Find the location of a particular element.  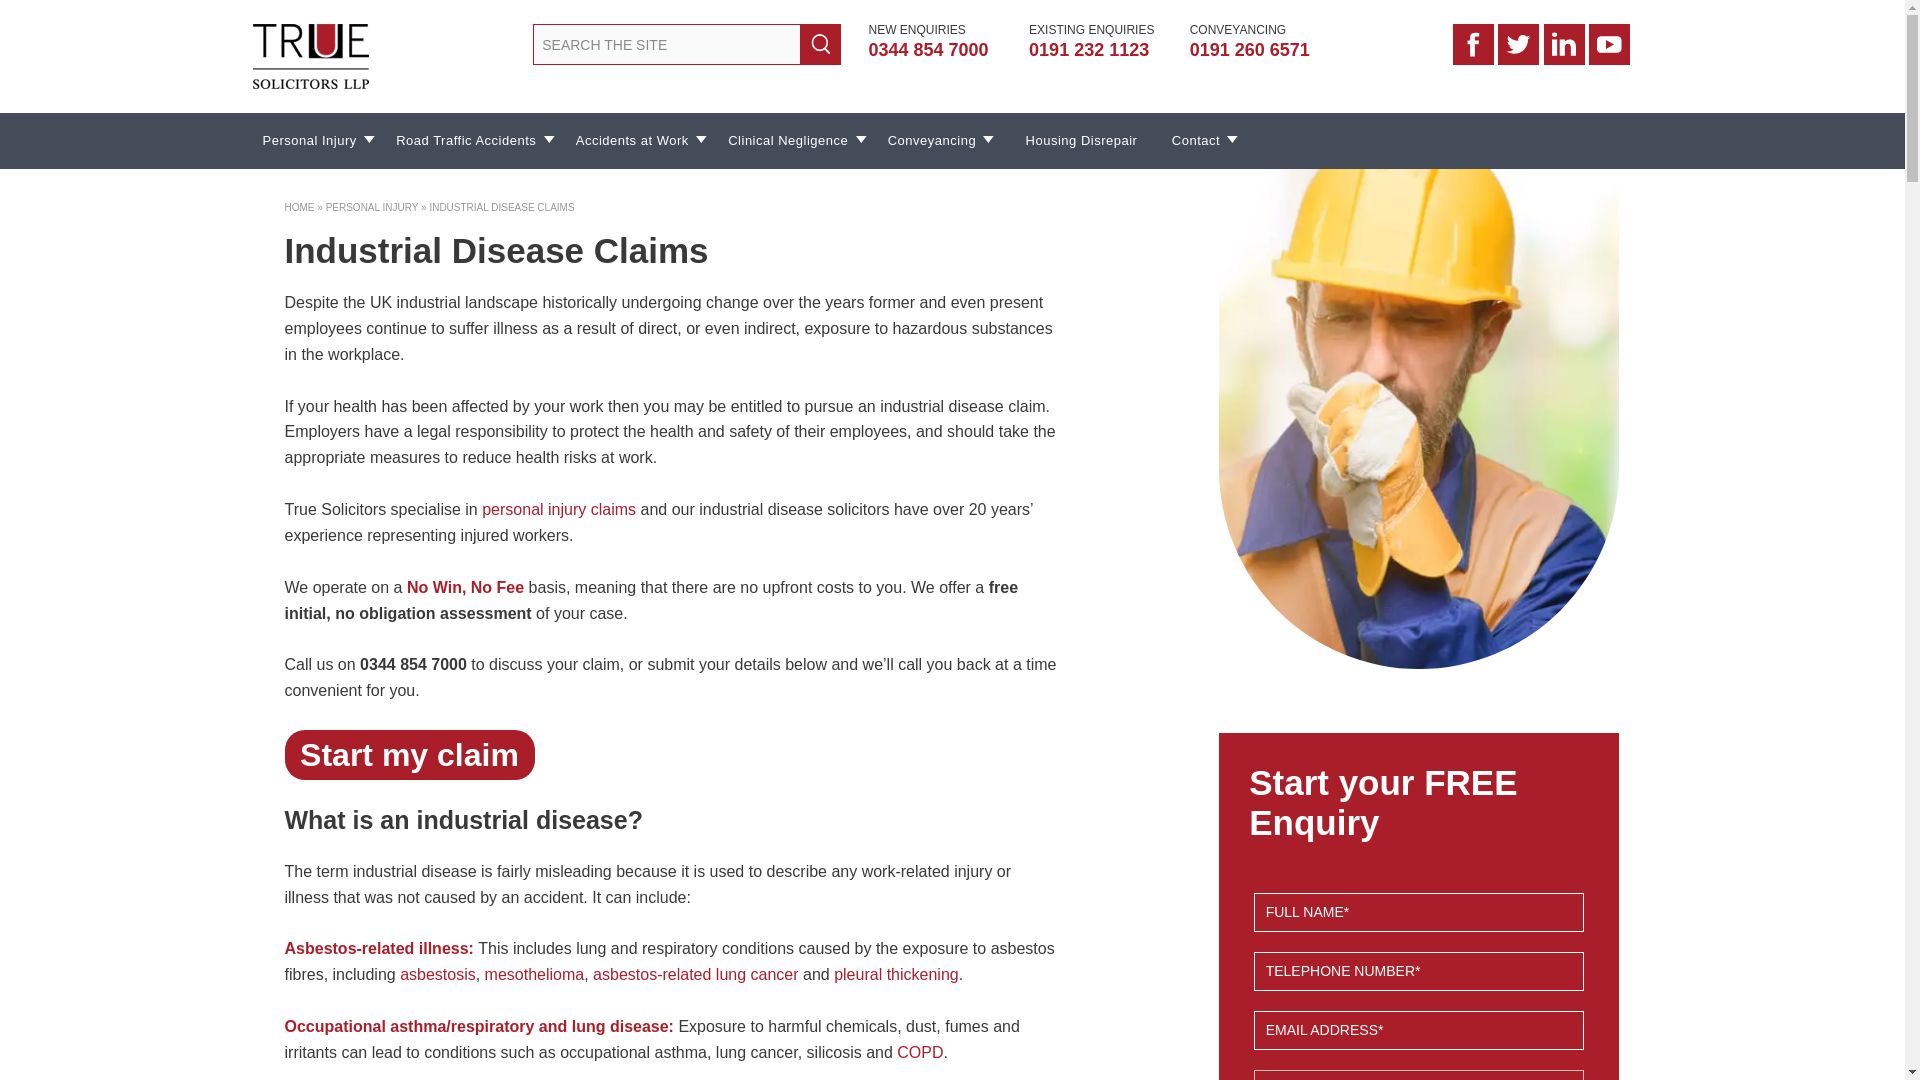

0191 232 1123 is located at coordinates (1102, 50).